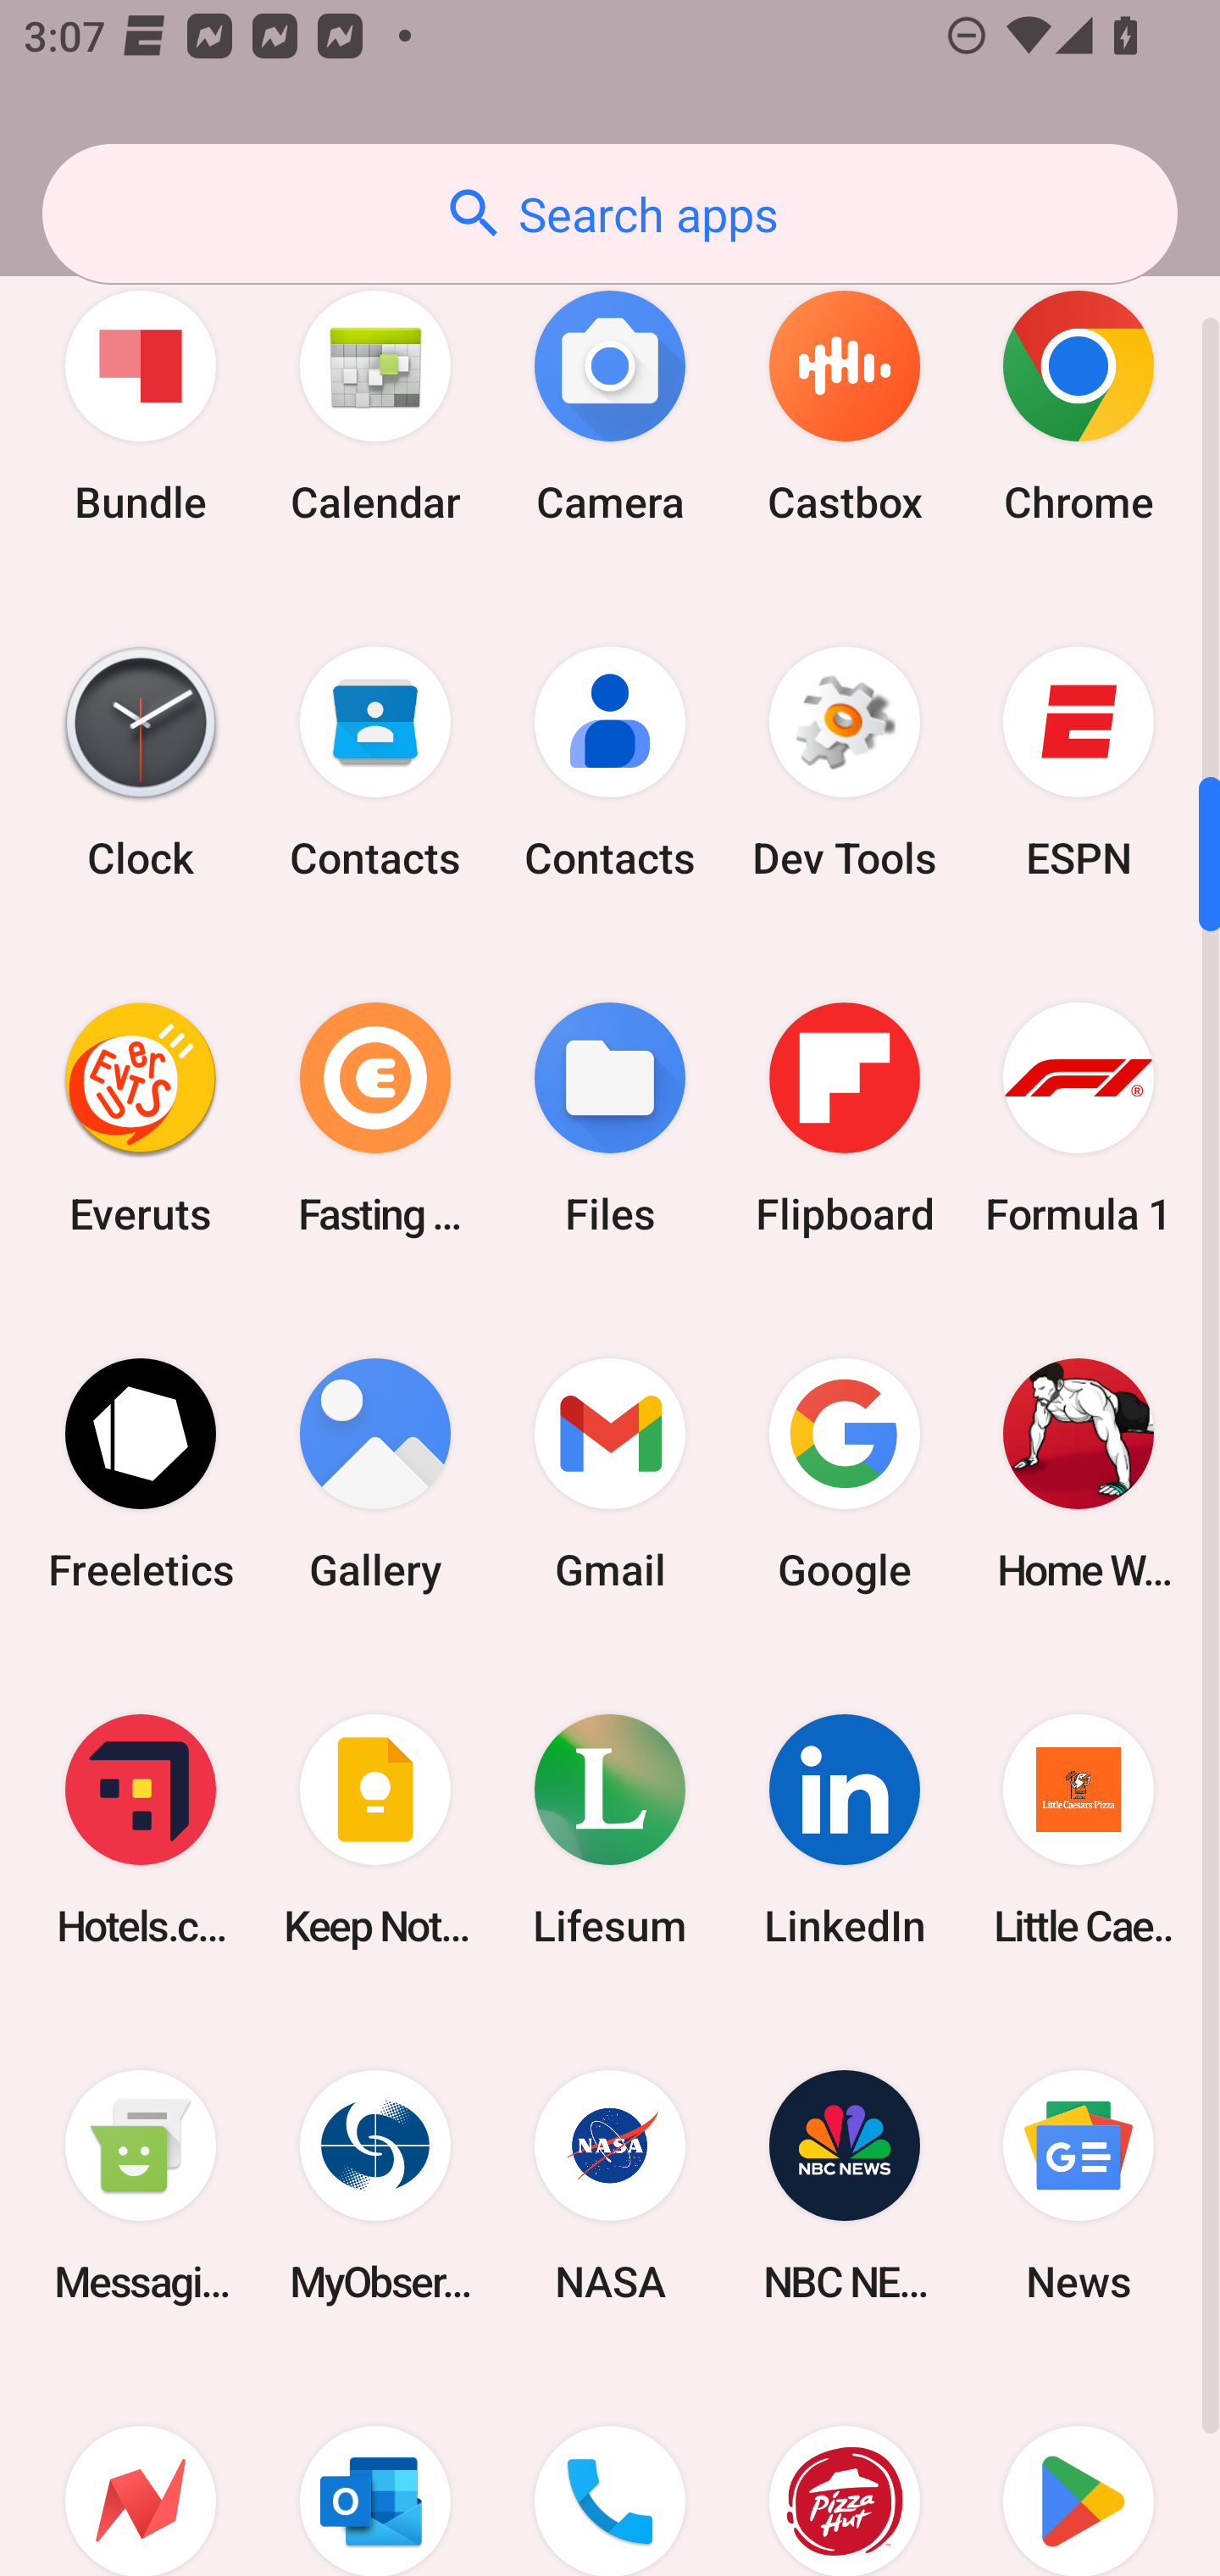 This screenshot has width=1220, height=2576. Describe the element at coordinates (141, 2186) in the screenshot. I see `Messaging` at that location.